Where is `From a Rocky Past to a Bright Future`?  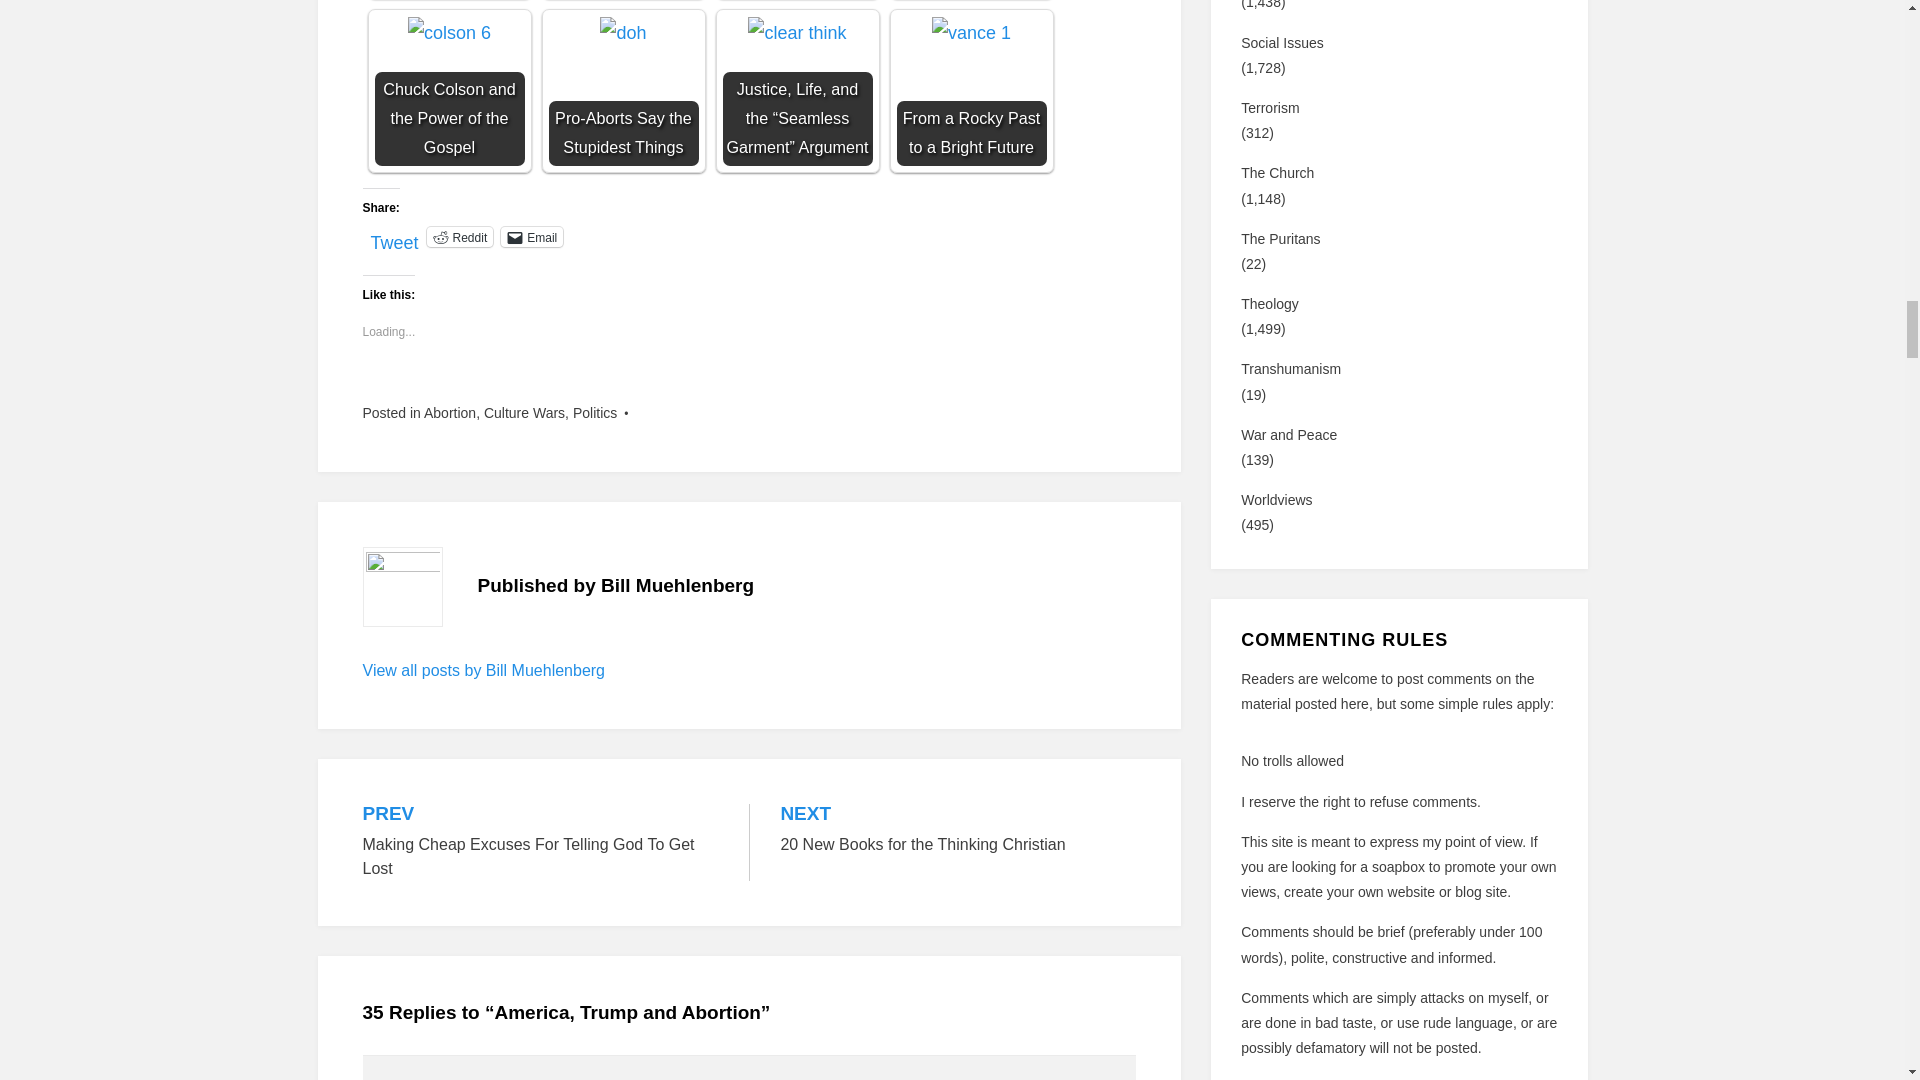
From a Rocky Past to a Bright Future is located at coordinates (971, 91).